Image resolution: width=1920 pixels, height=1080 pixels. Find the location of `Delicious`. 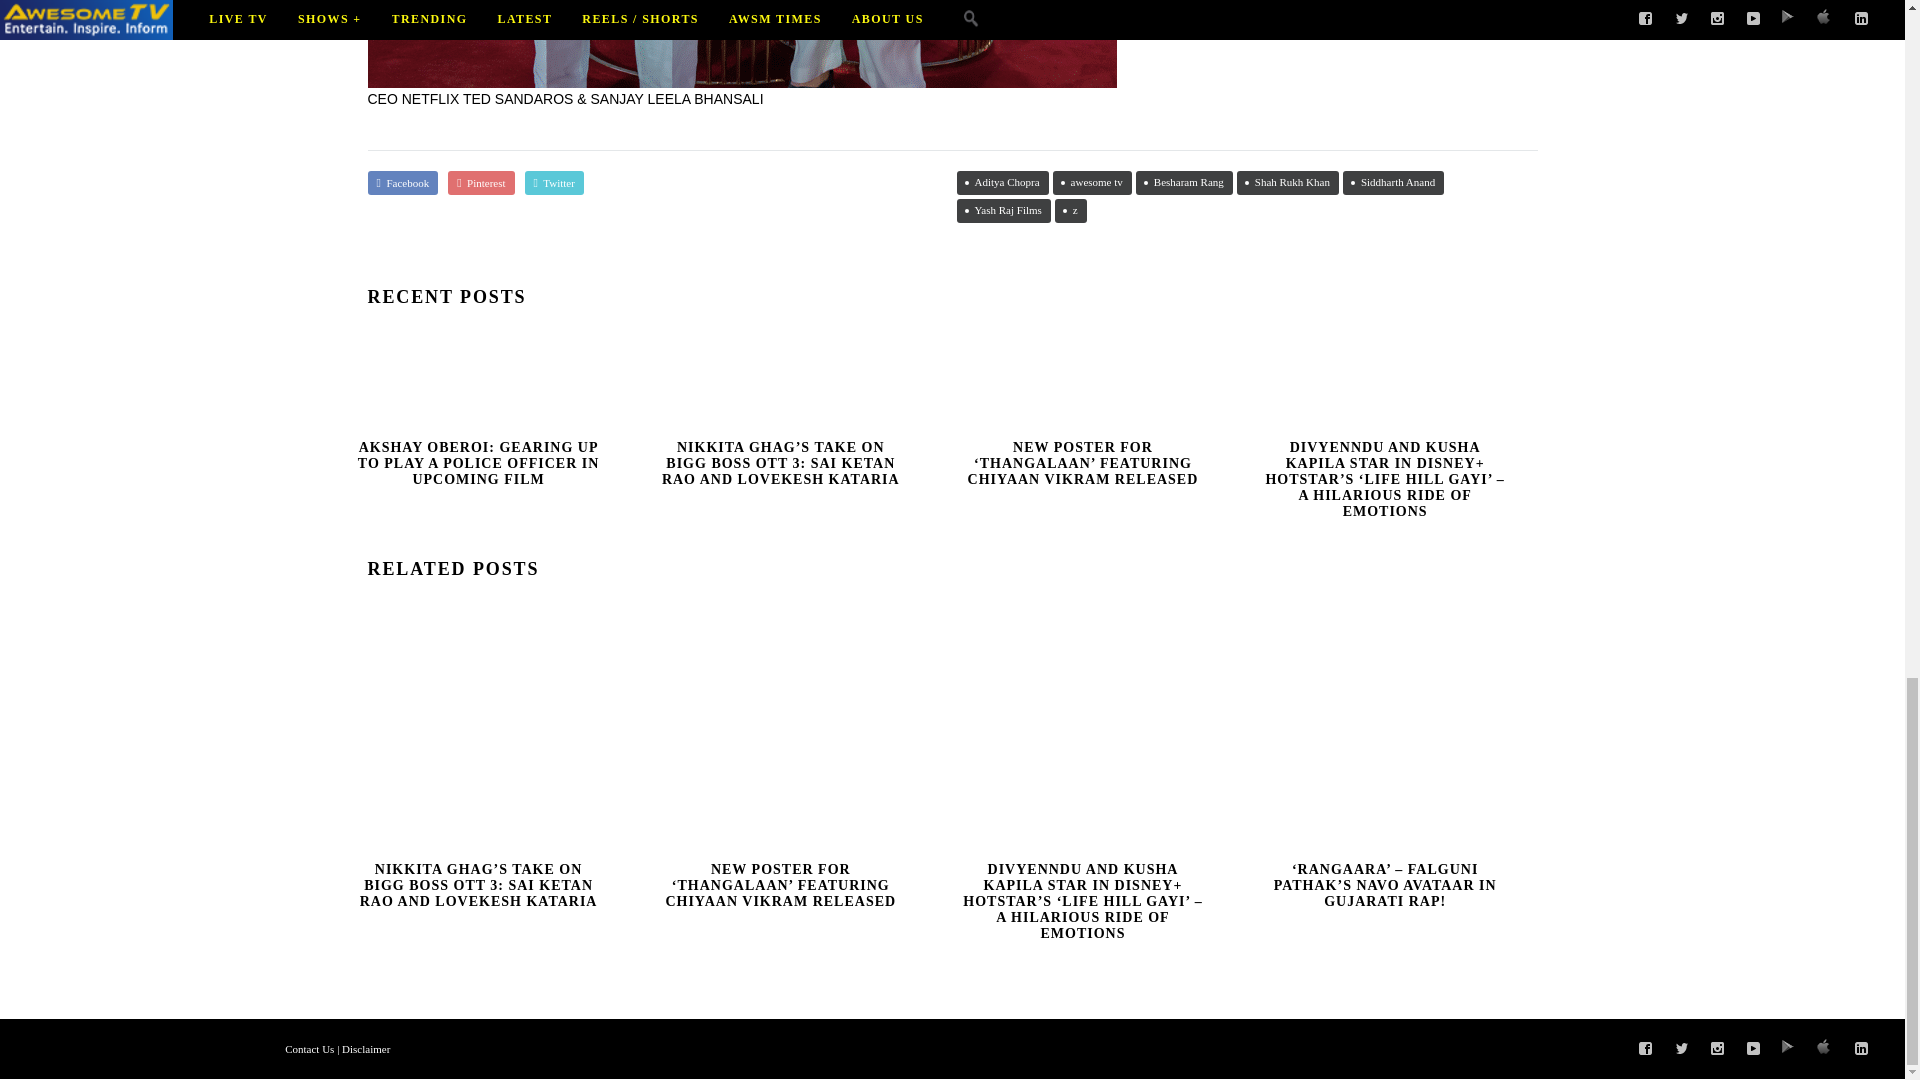

Delicious is located at coordinates (1826, 1048).